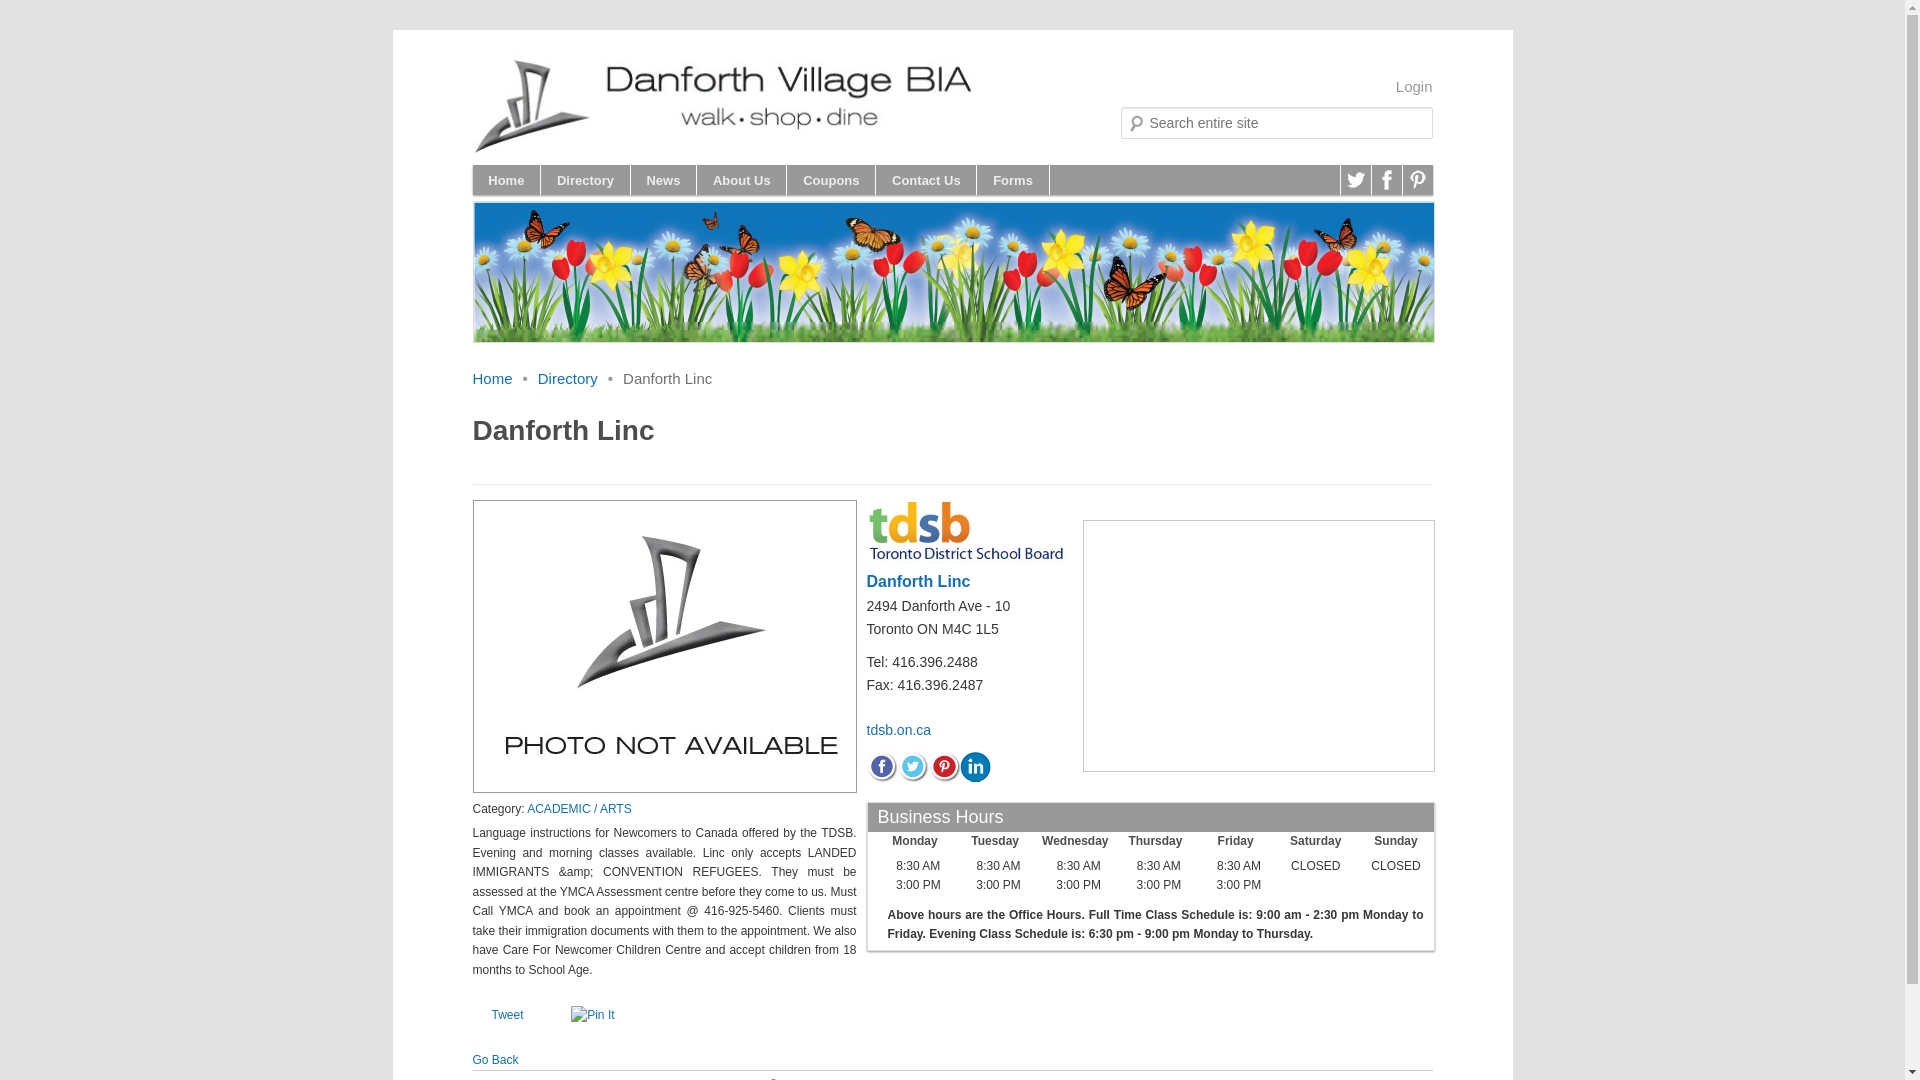 The image size is (1920, 1080). I want to click on Directory, so click(567, 378).